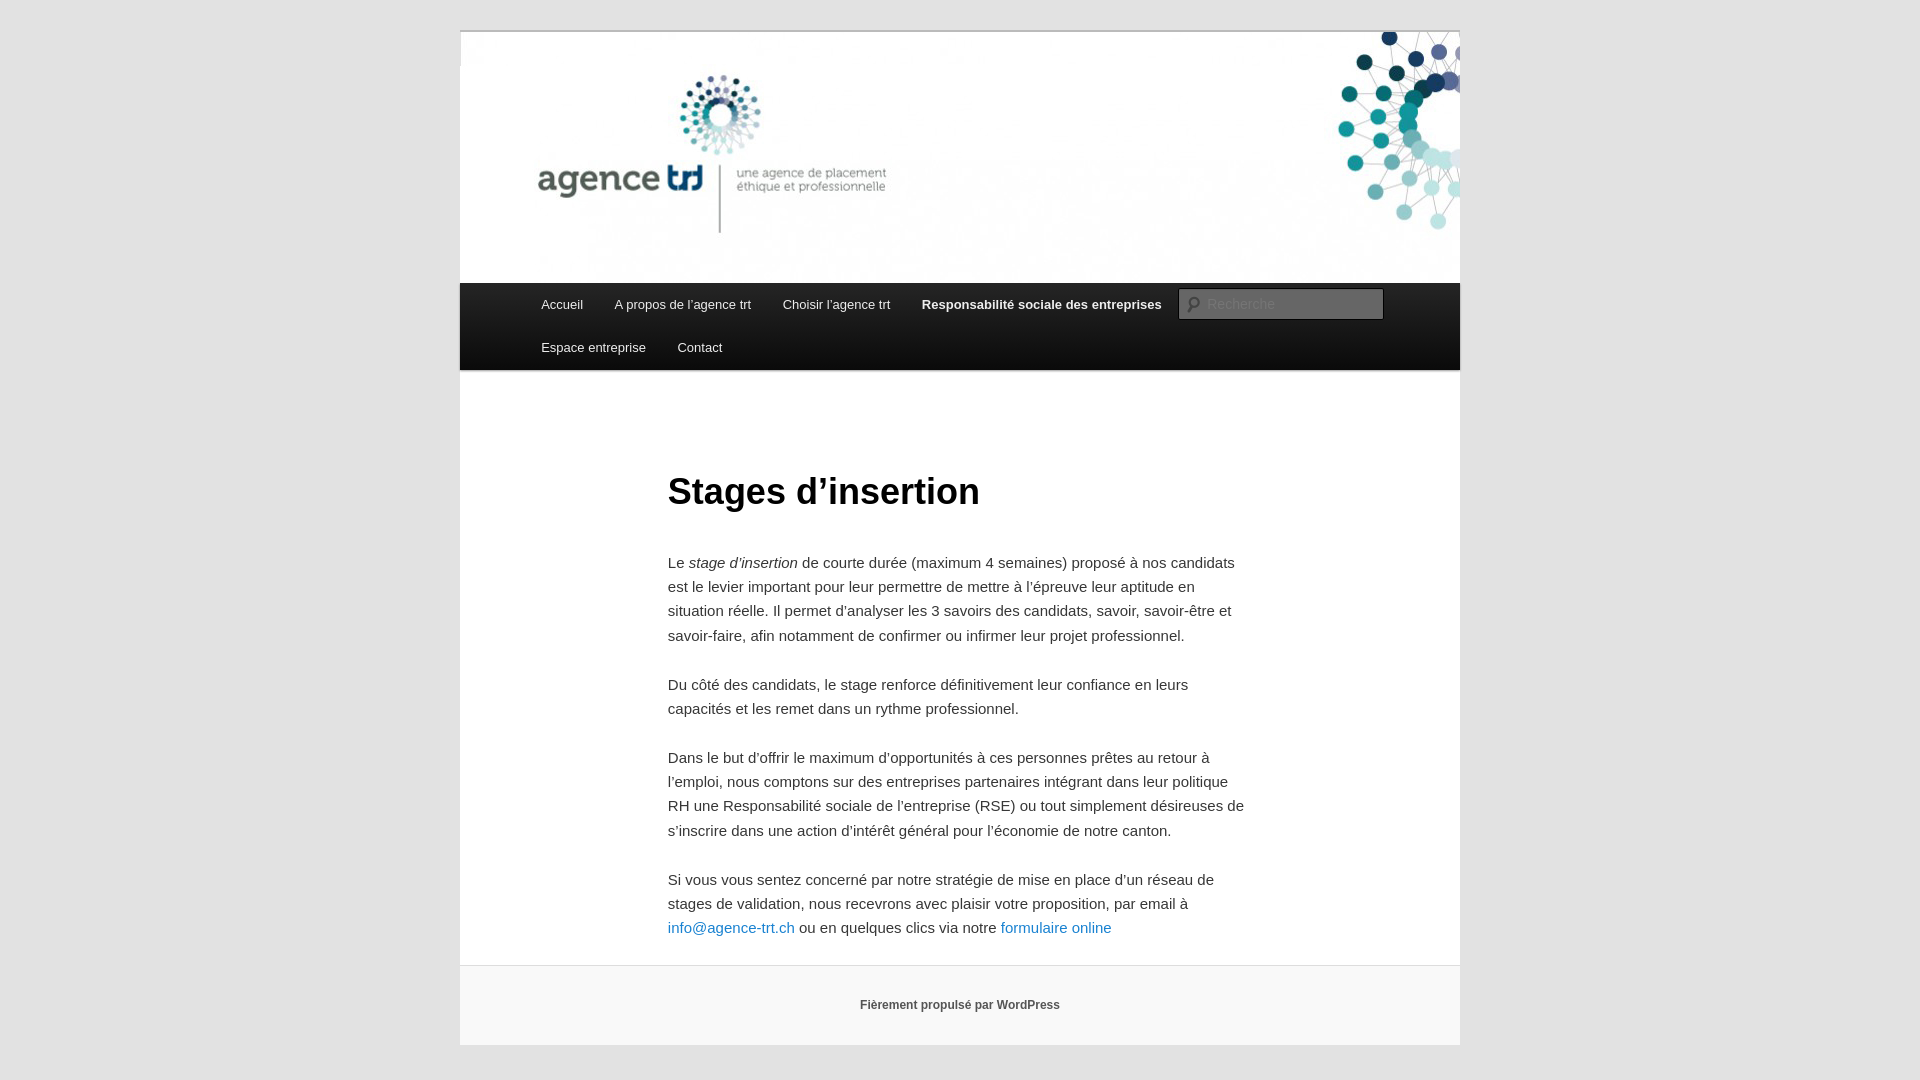 This screenshot has width=1920, height=1080. Describe the element at coordinates (44, 12) in the screenshot. I see `Recherche` at that location.